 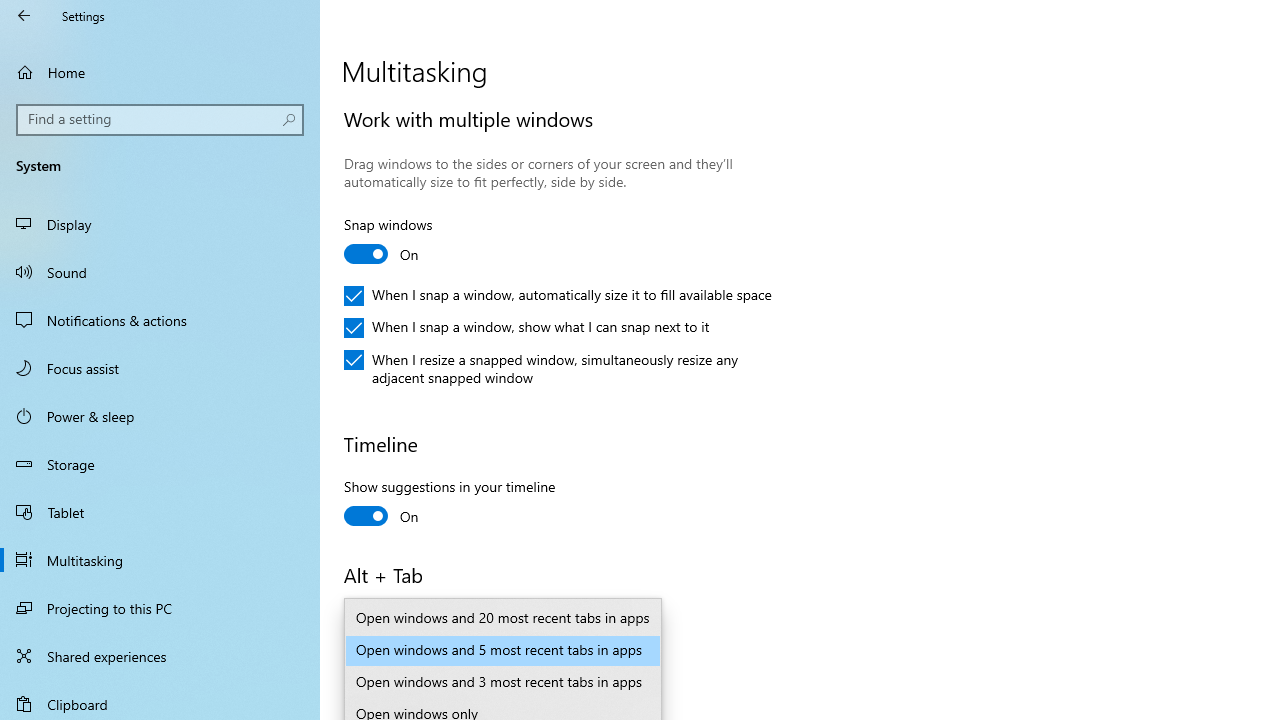 What do you see at coordinates (160, 120) in the screenshot?
I see `Search box, Find a setting` at bounding box center [160, 120].